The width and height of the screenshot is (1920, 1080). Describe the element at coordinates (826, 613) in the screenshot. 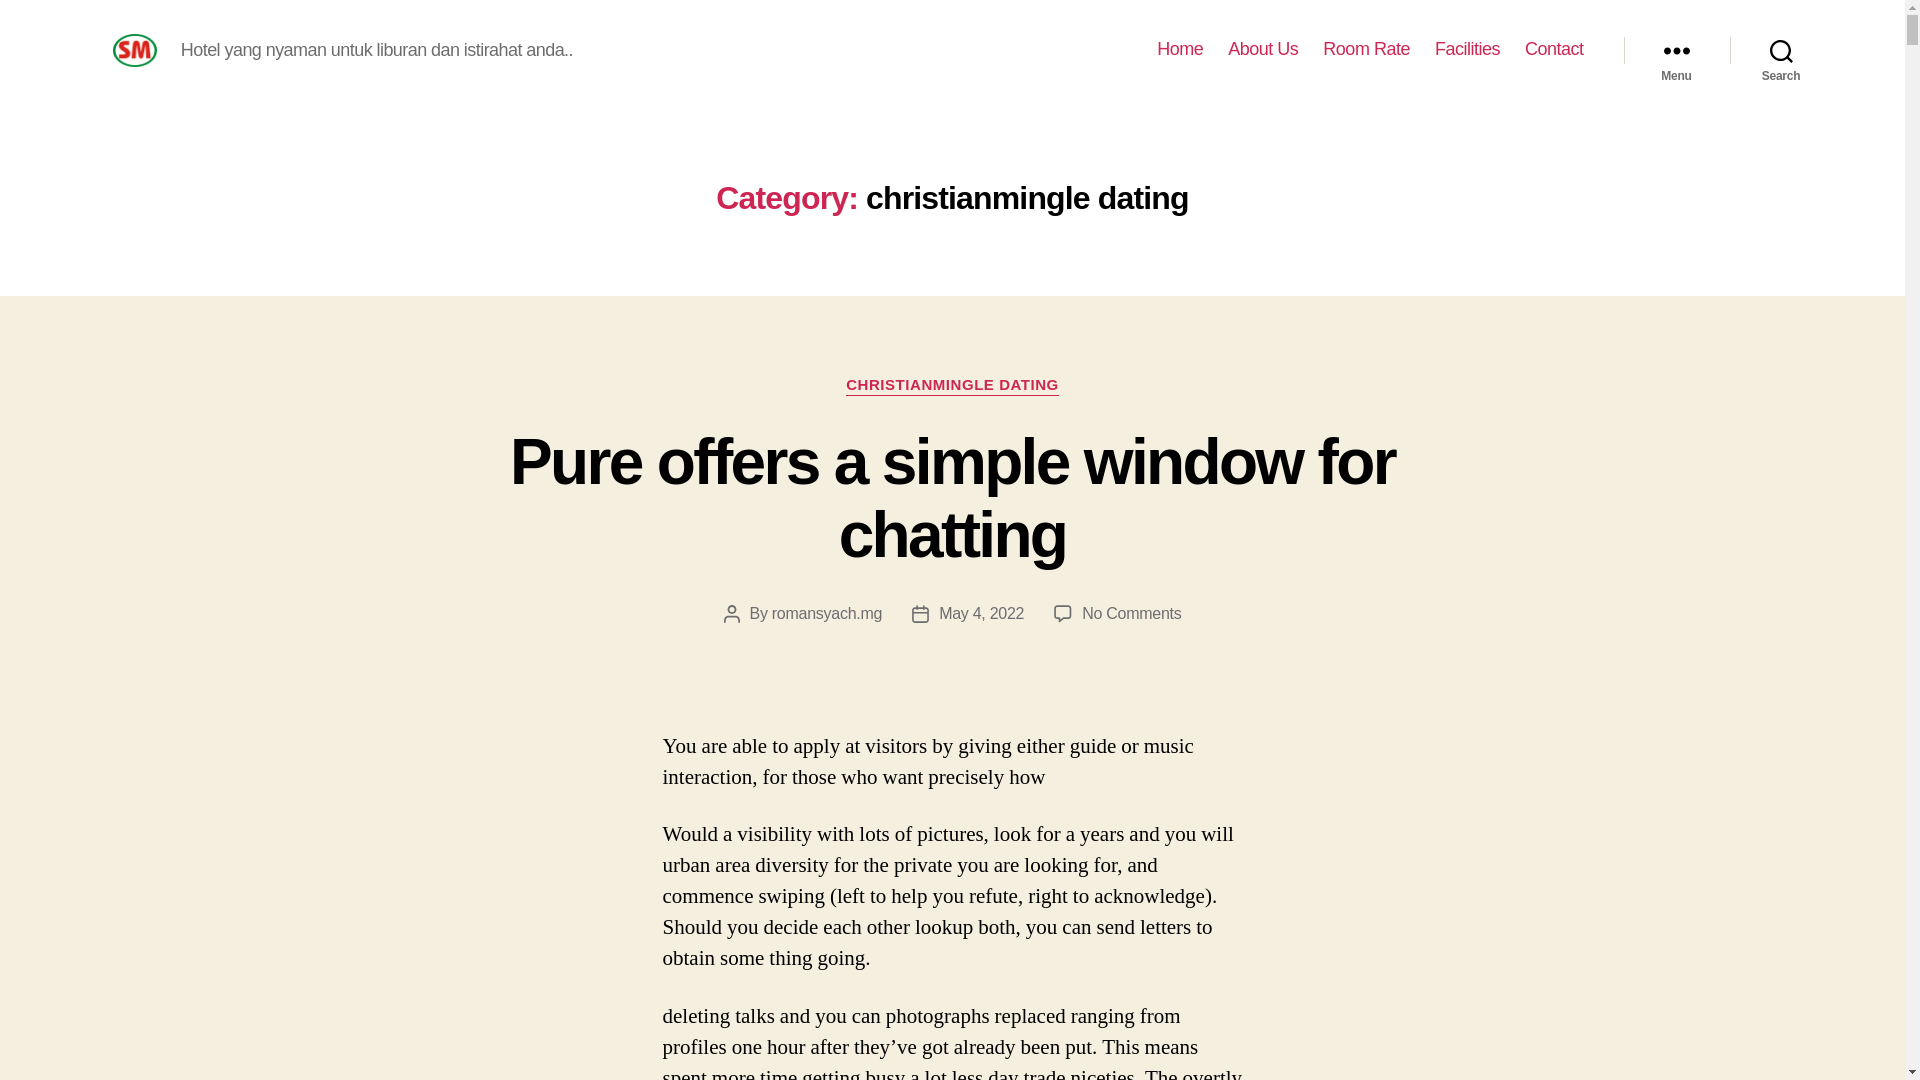

I see `romansyach.mg` at that location.